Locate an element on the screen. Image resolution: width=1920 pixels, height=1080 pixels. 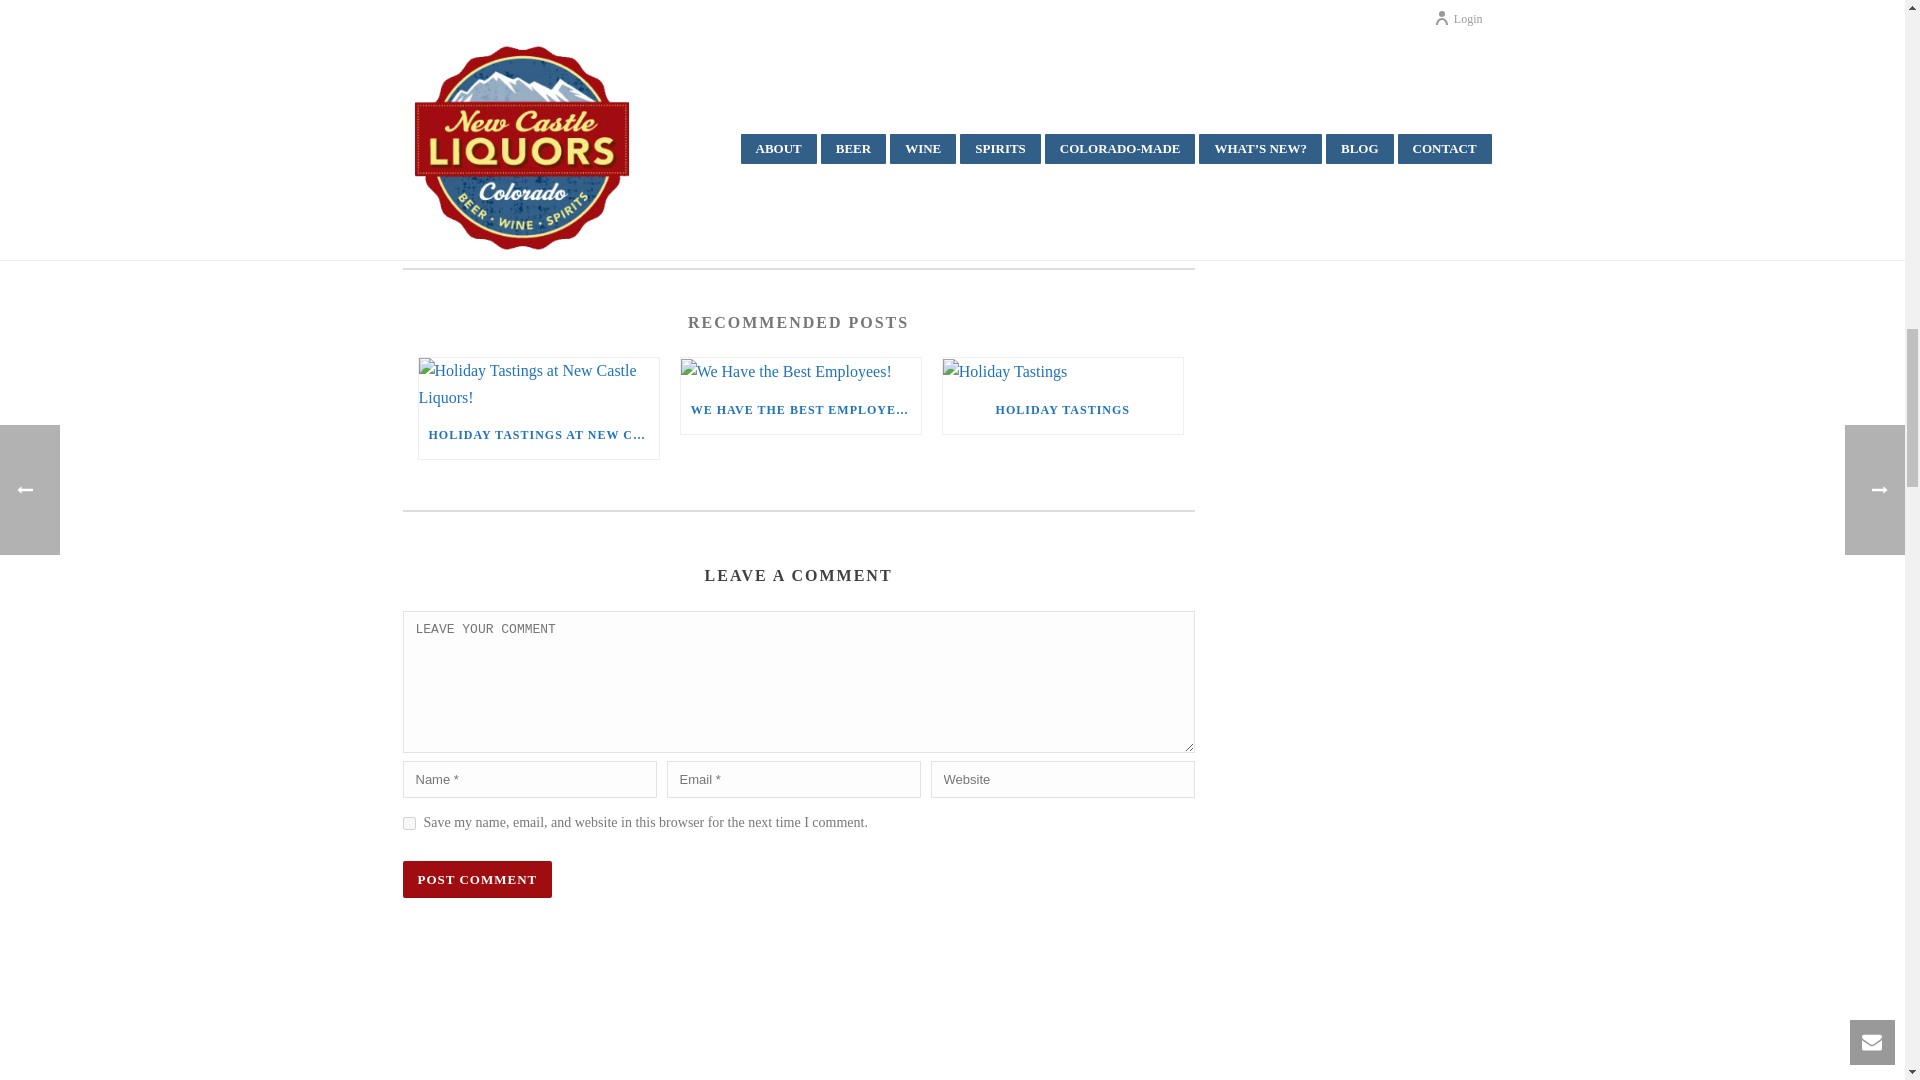
Holiday Tastings is located at coordinates (1062, 371).